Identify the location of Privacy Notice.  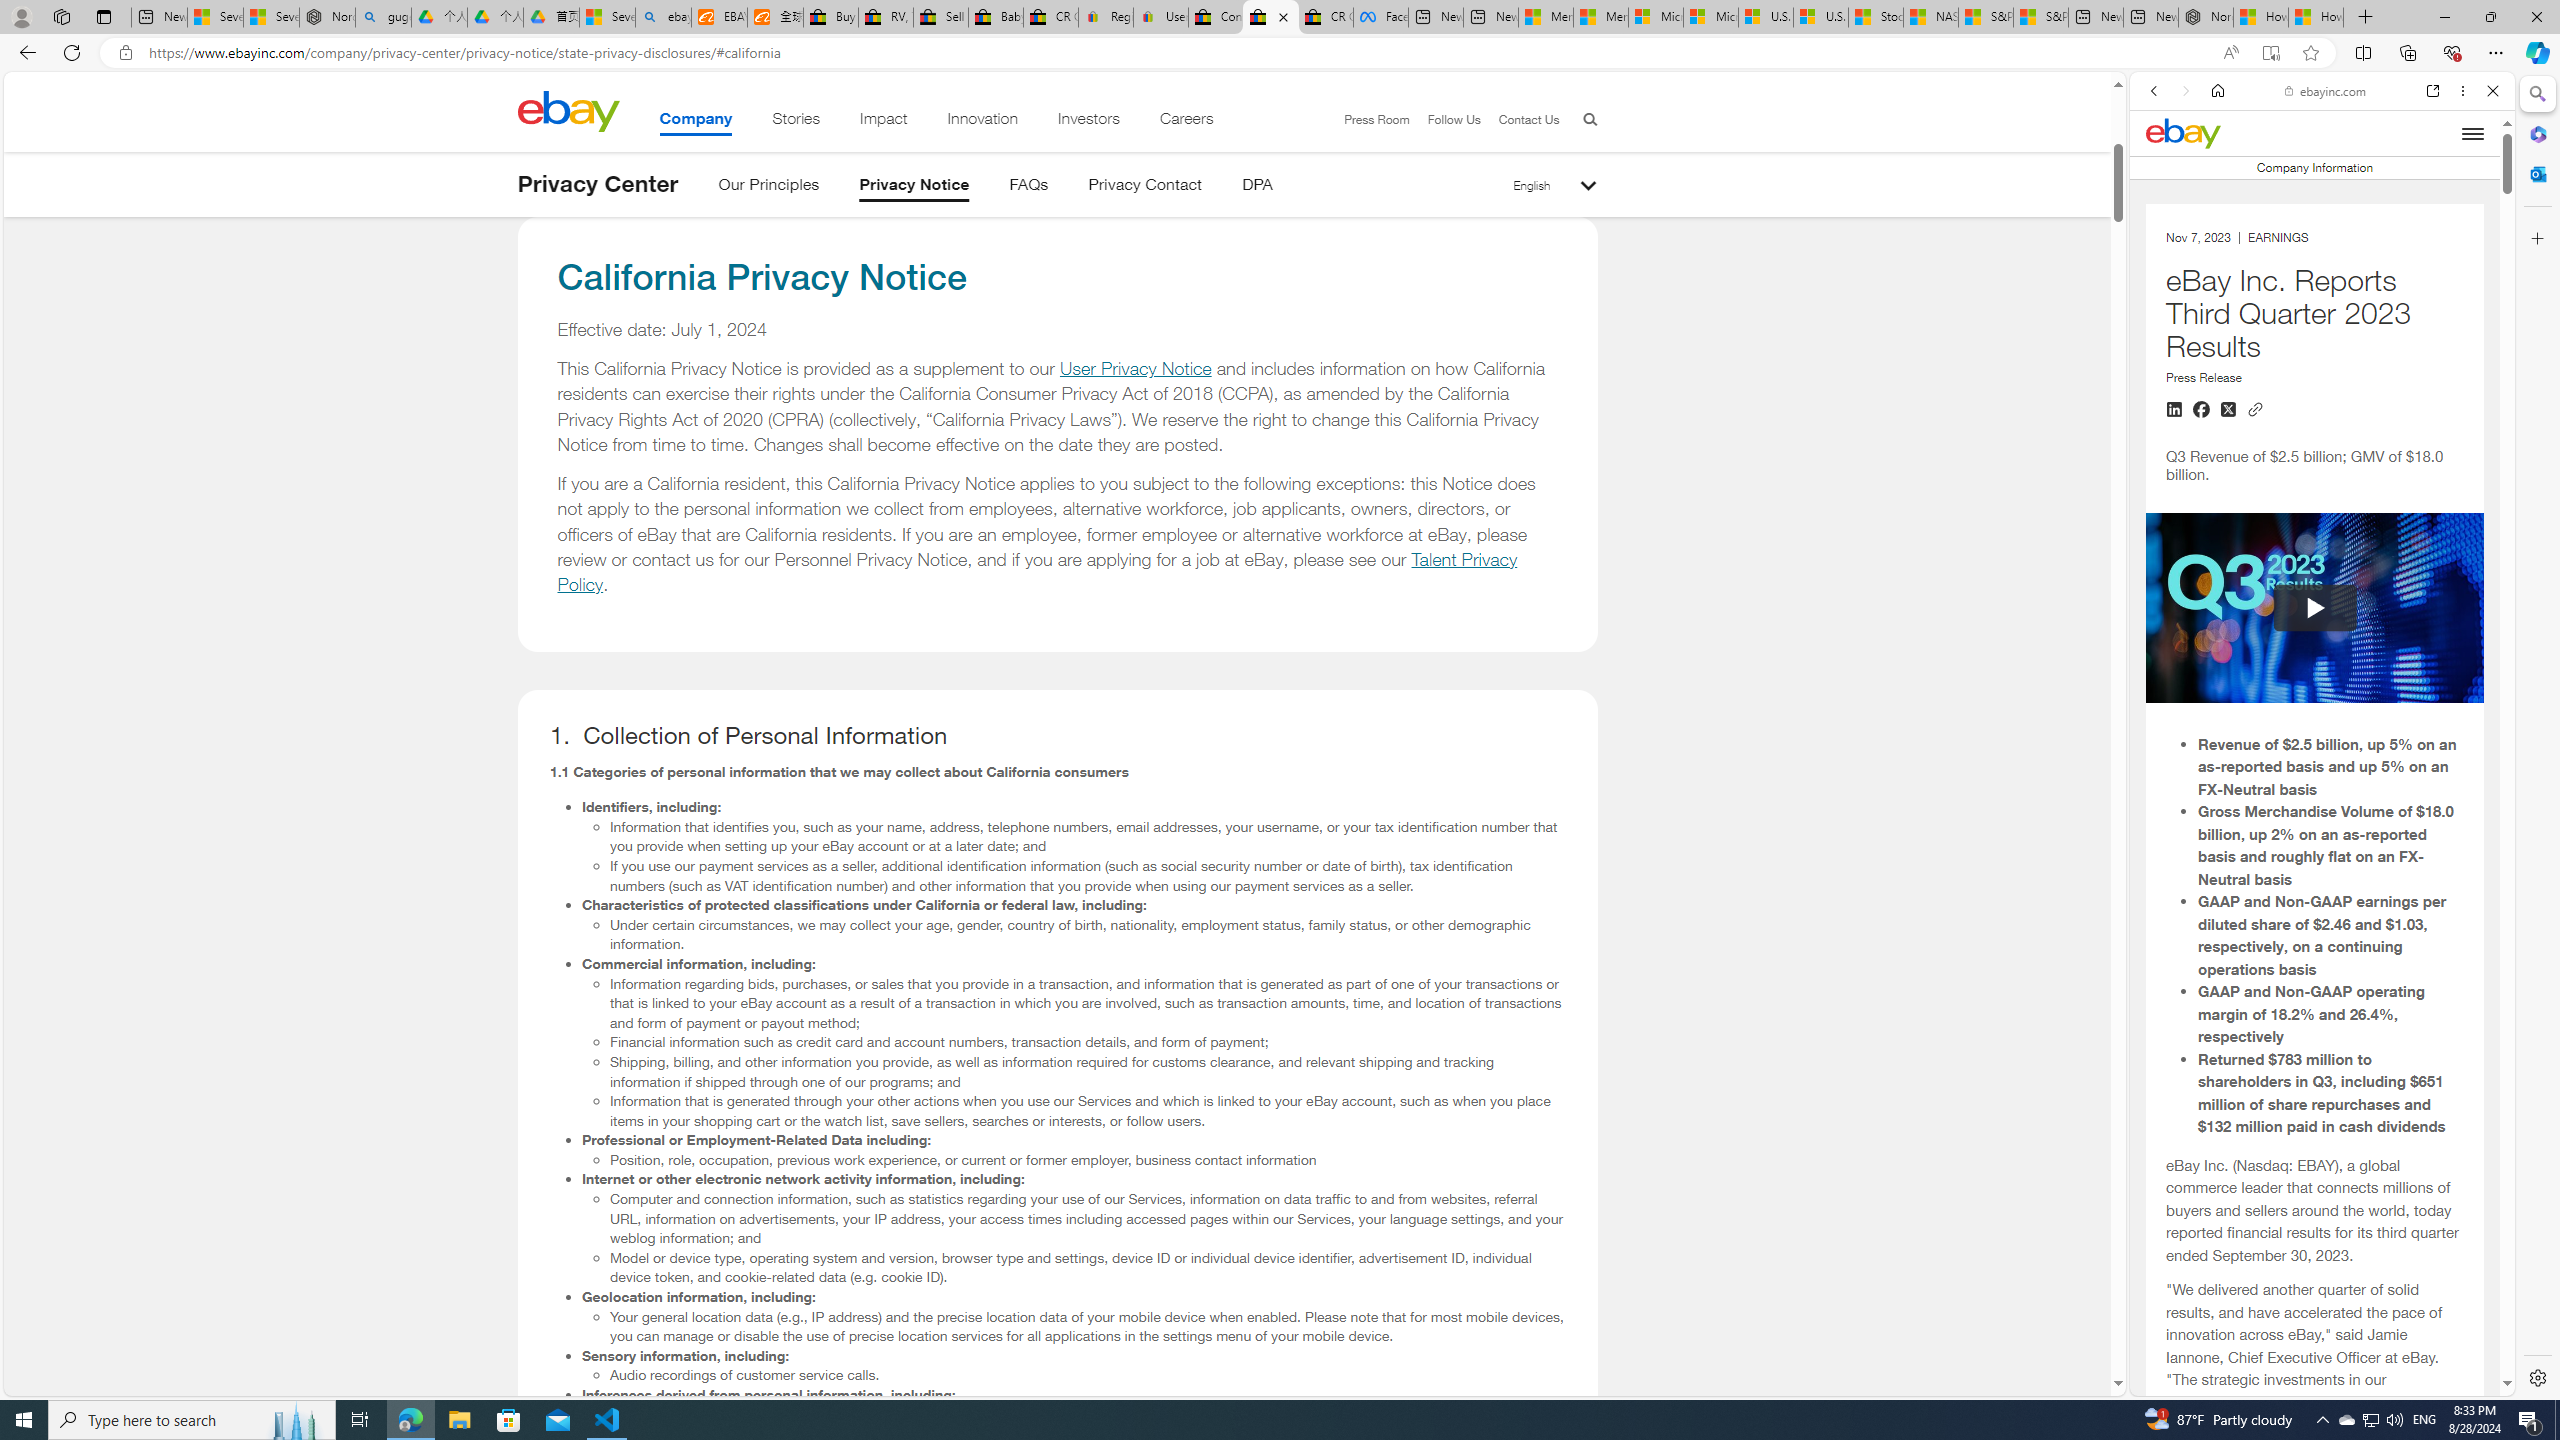
(915, 188).